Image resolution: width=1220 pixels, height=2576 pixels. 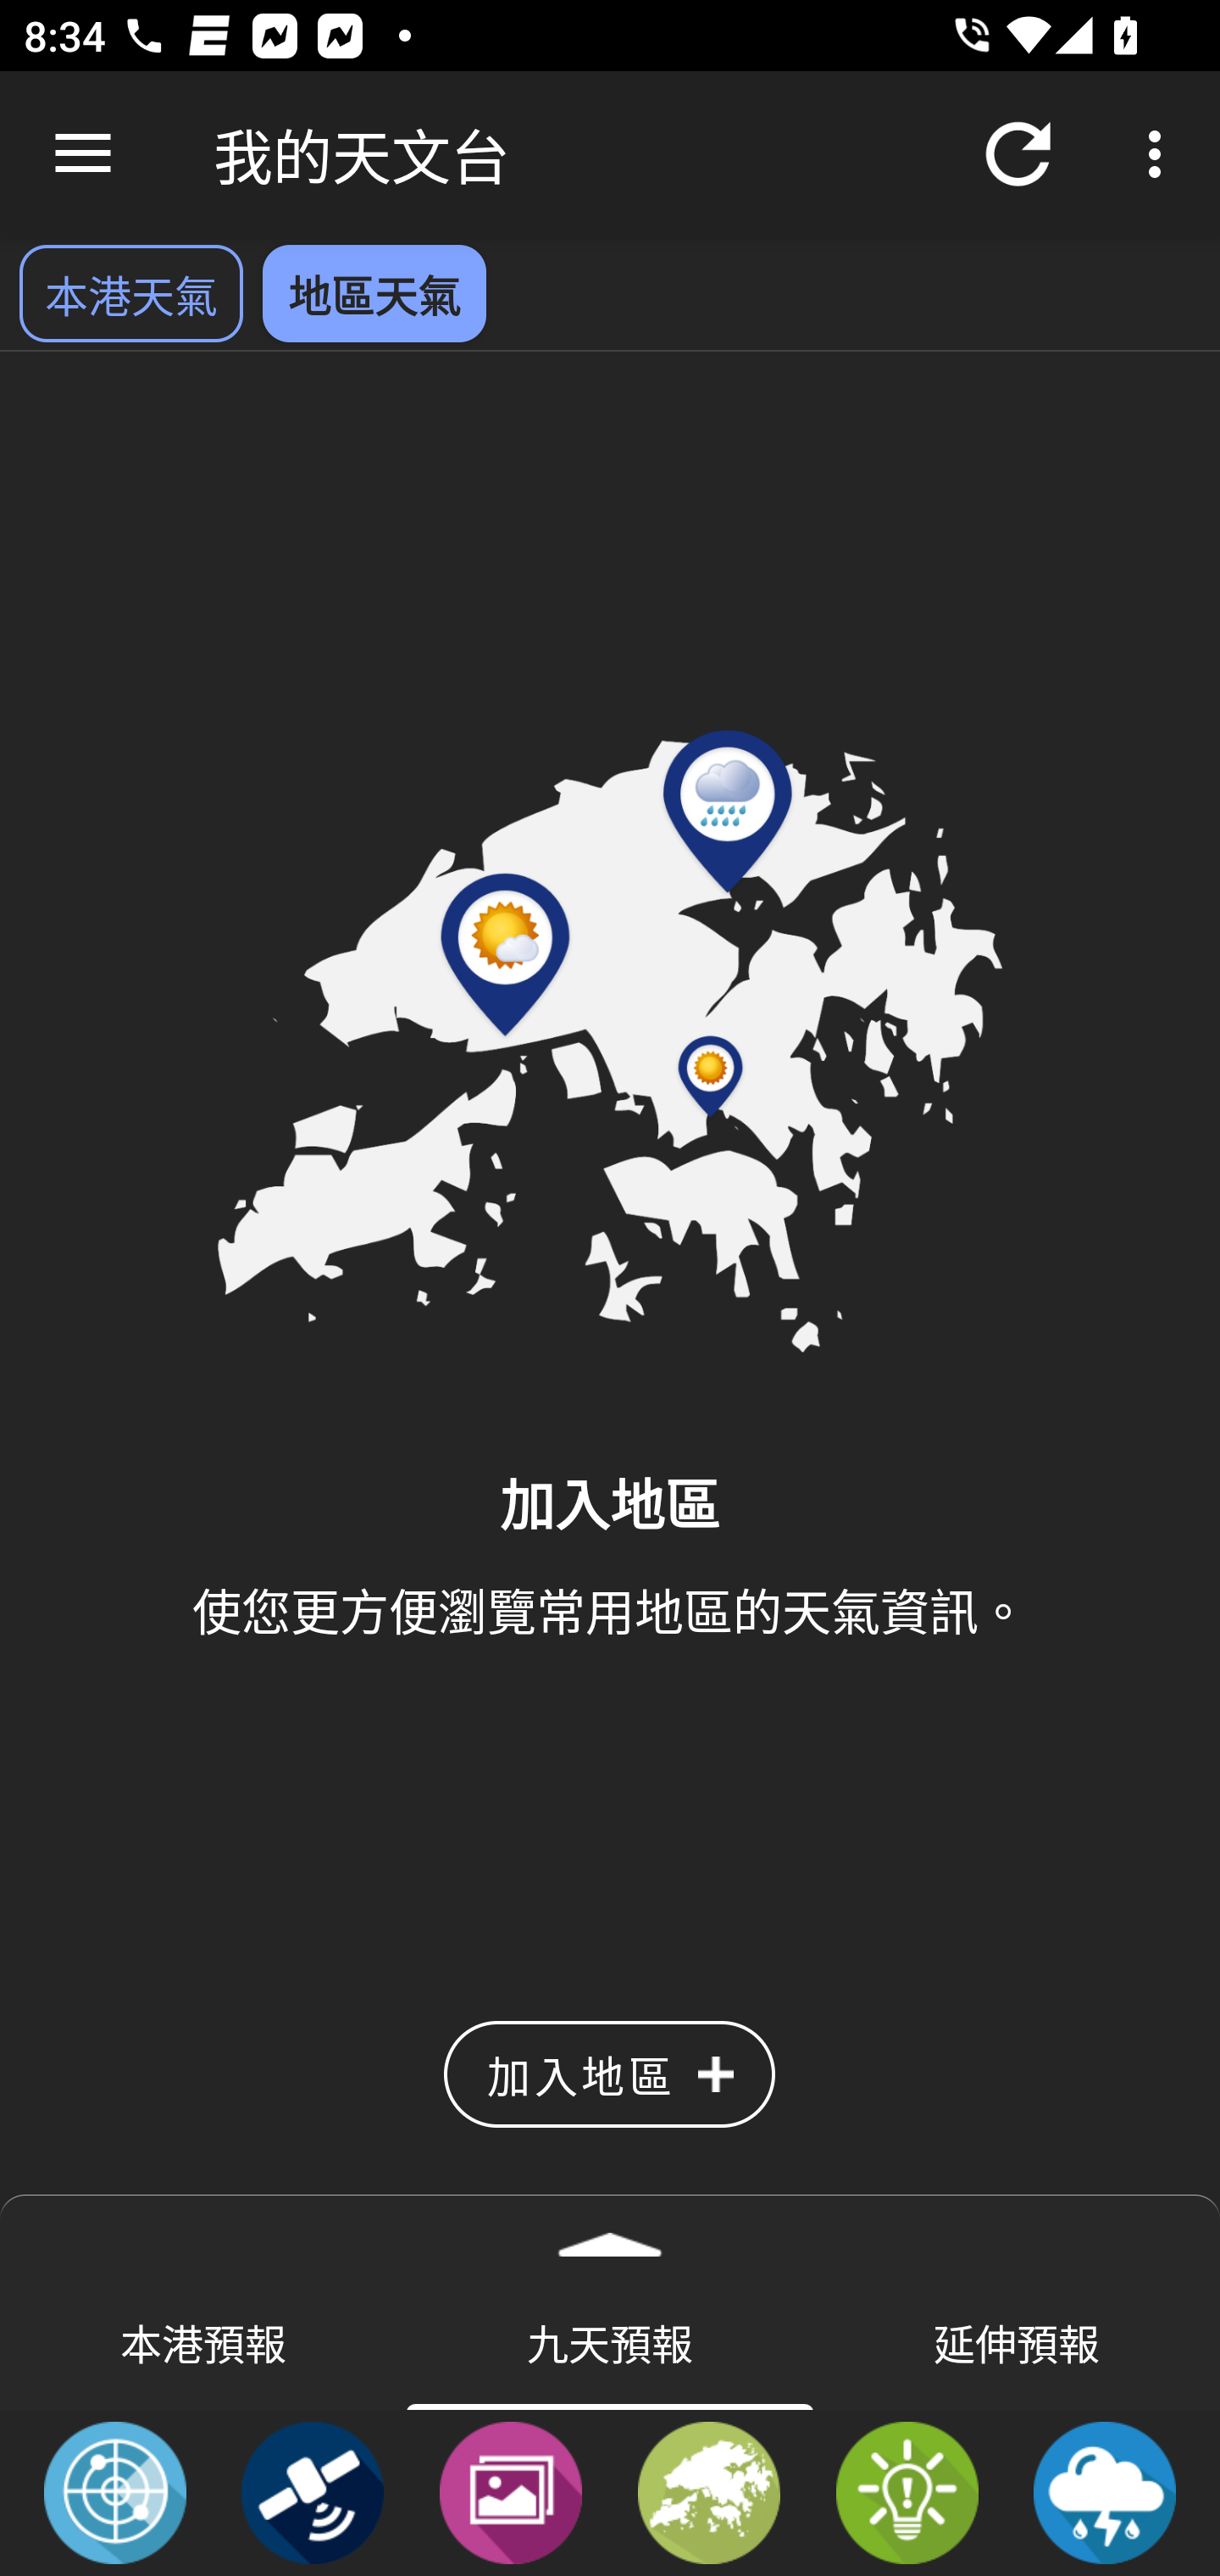 What do you see at coordinates (1161, 154) in the screenshot?
I see `更多選項` at bounding box center [1161, 154].